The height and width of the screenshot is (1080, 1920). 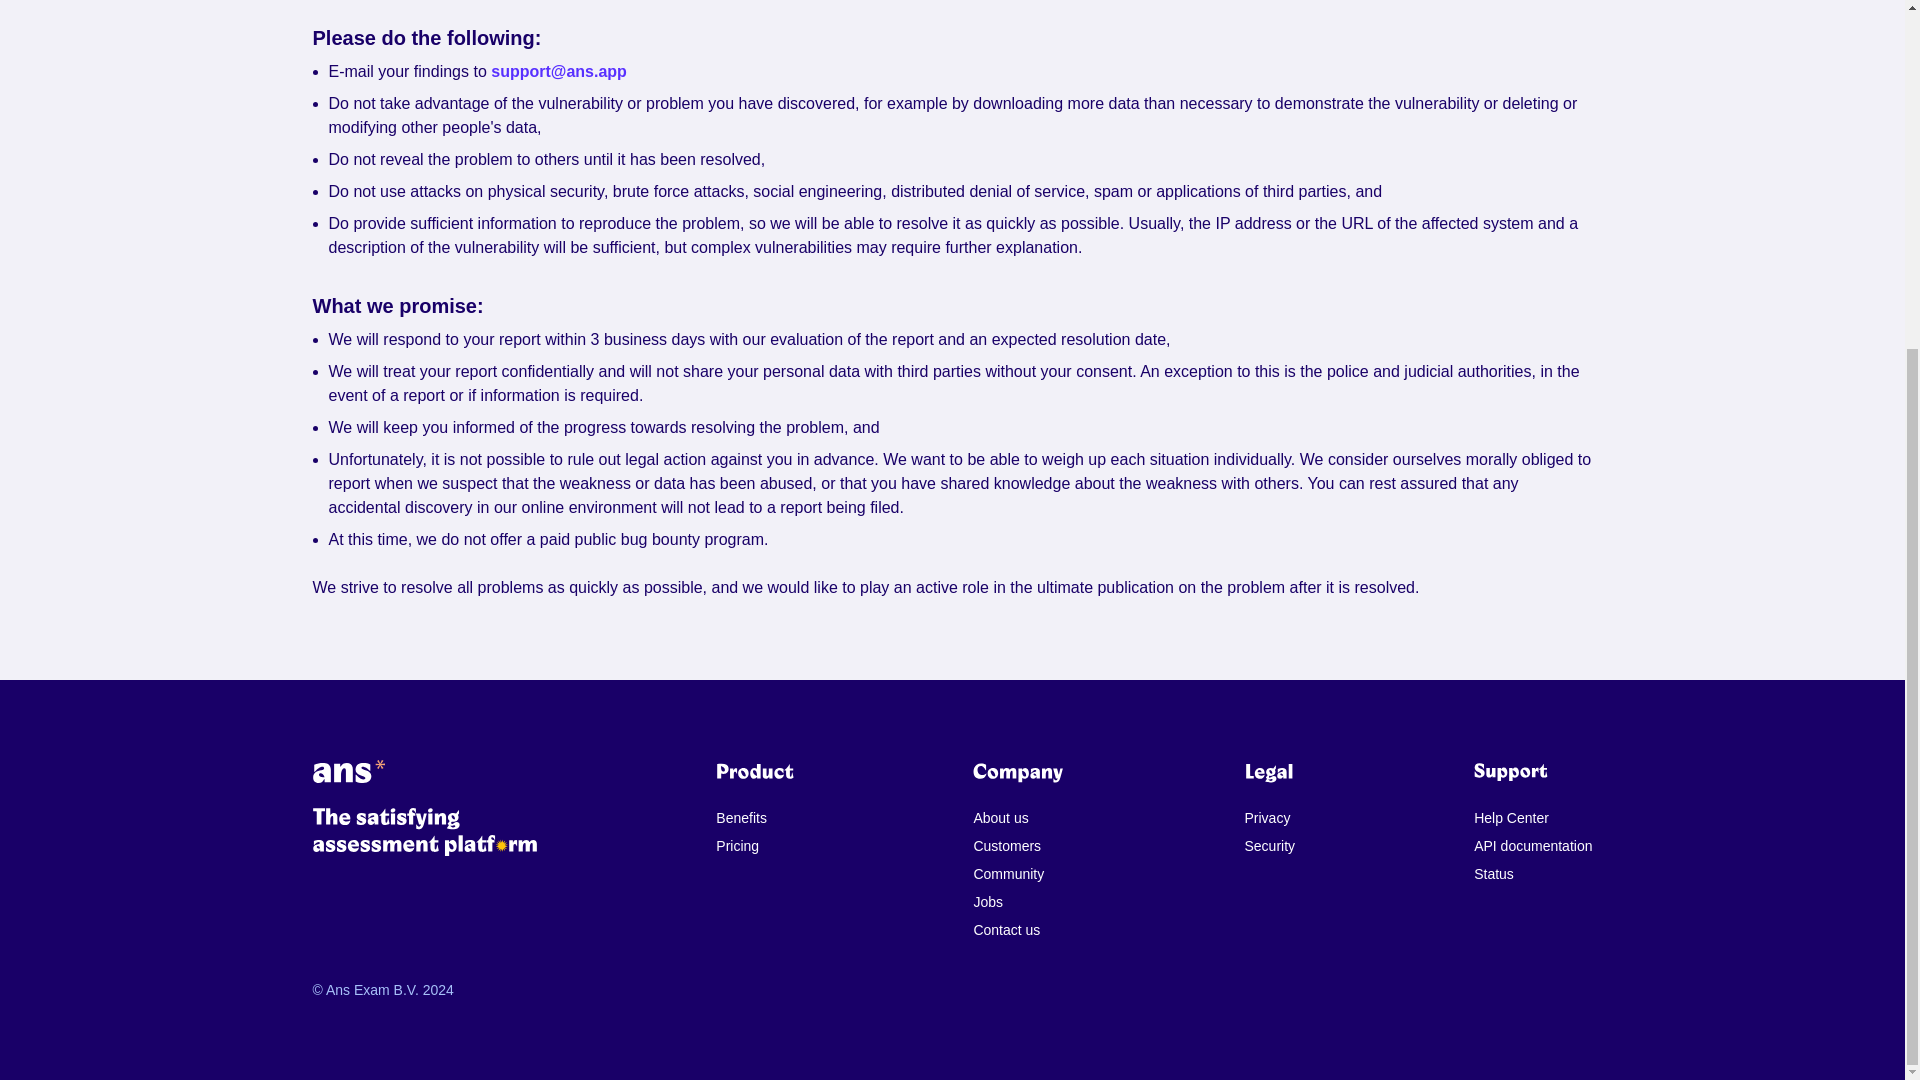 I want to click on Benefits, so click(x=741, y=818).